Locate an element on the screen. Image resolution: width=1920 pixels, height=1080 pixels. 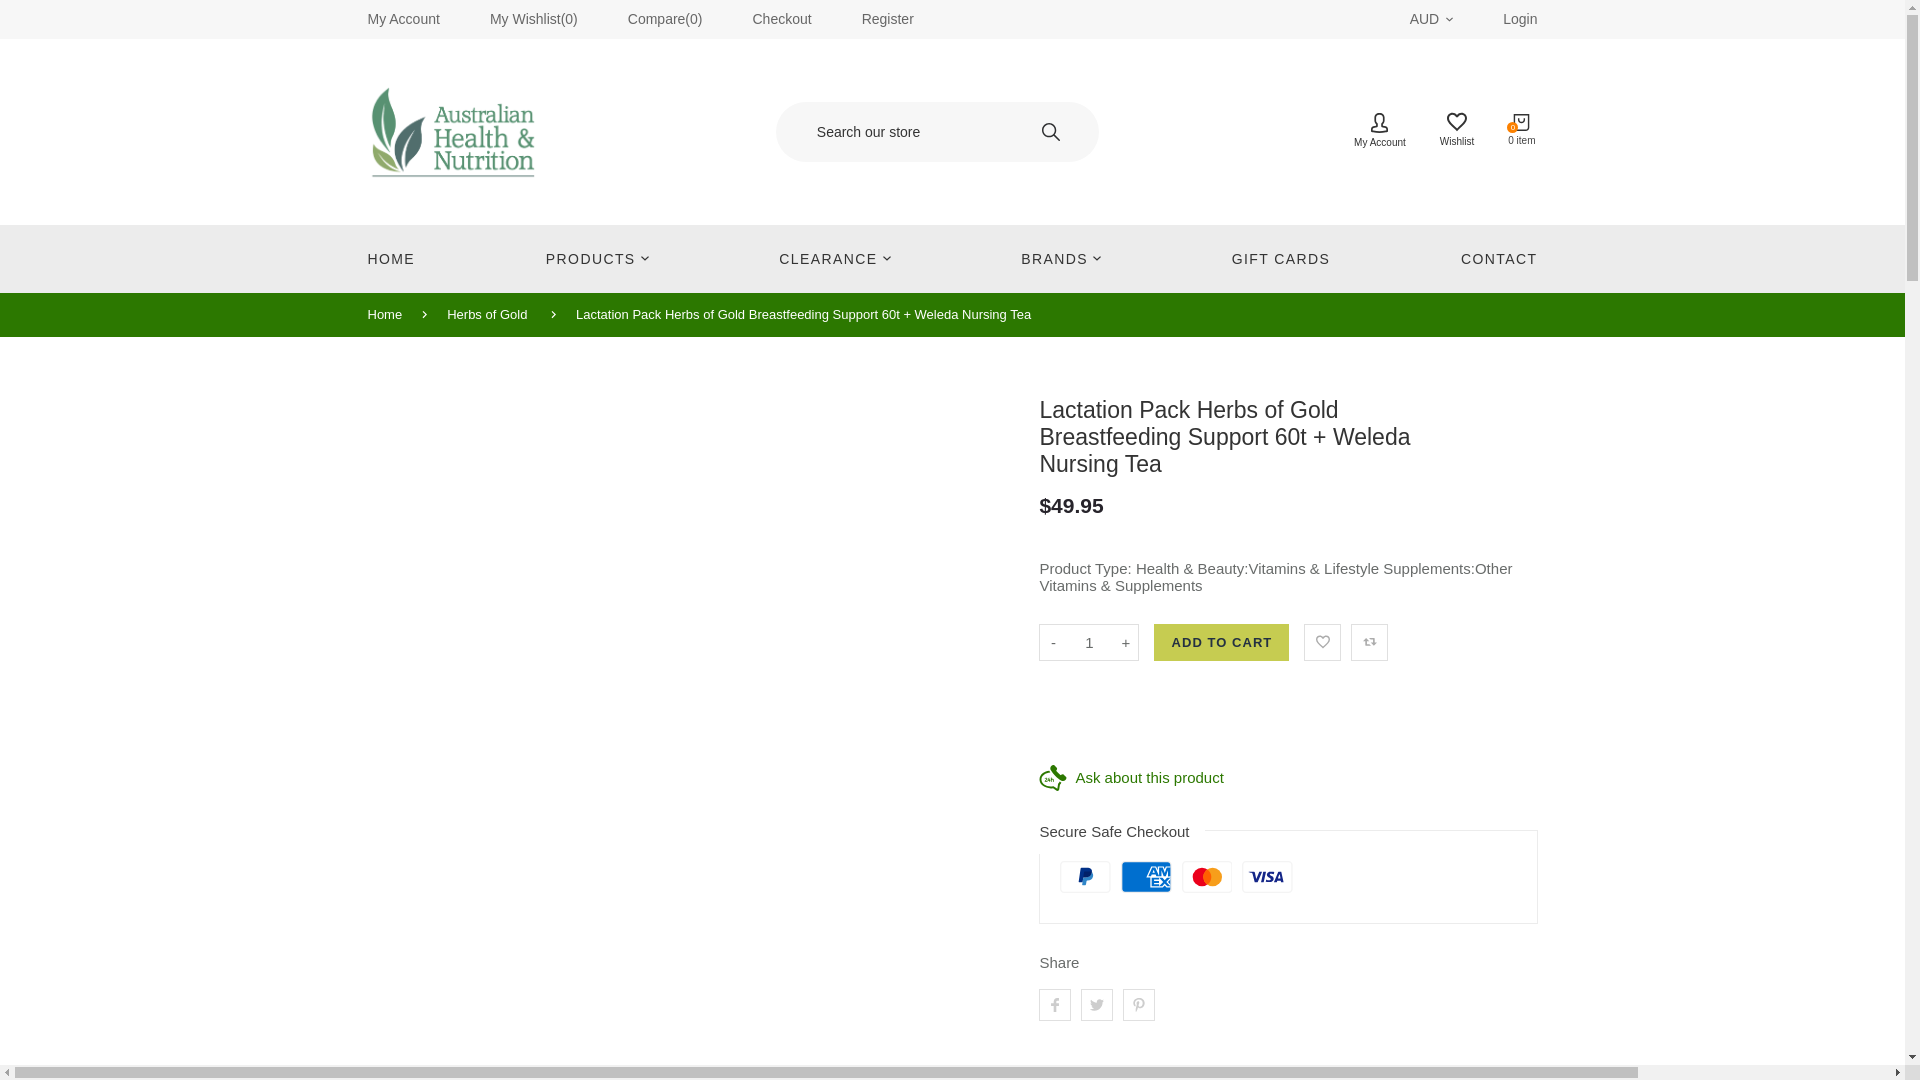
Pin on Pinterest is located at coordinates (1139, 1004).